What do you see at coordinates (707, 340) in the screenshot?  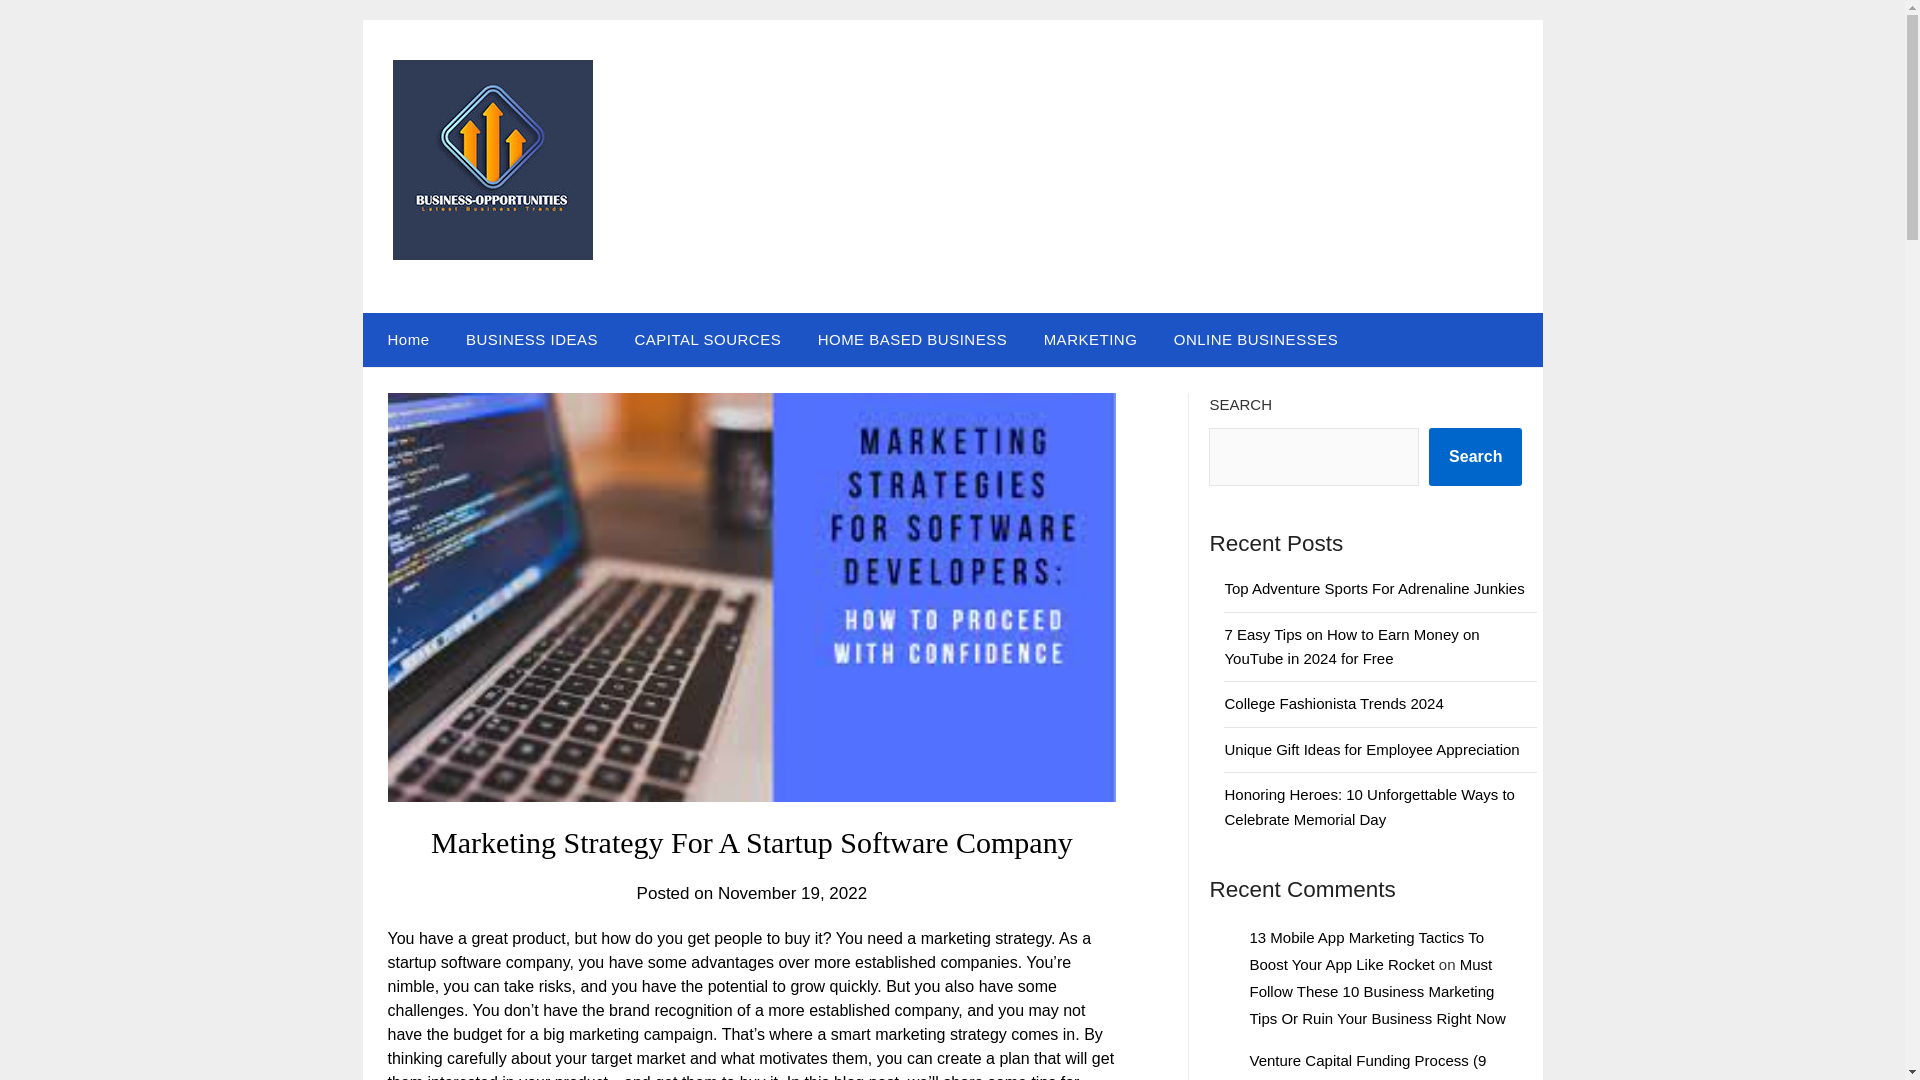 I see `CAPITAL SOURCES` at bounding box center [707, 340].